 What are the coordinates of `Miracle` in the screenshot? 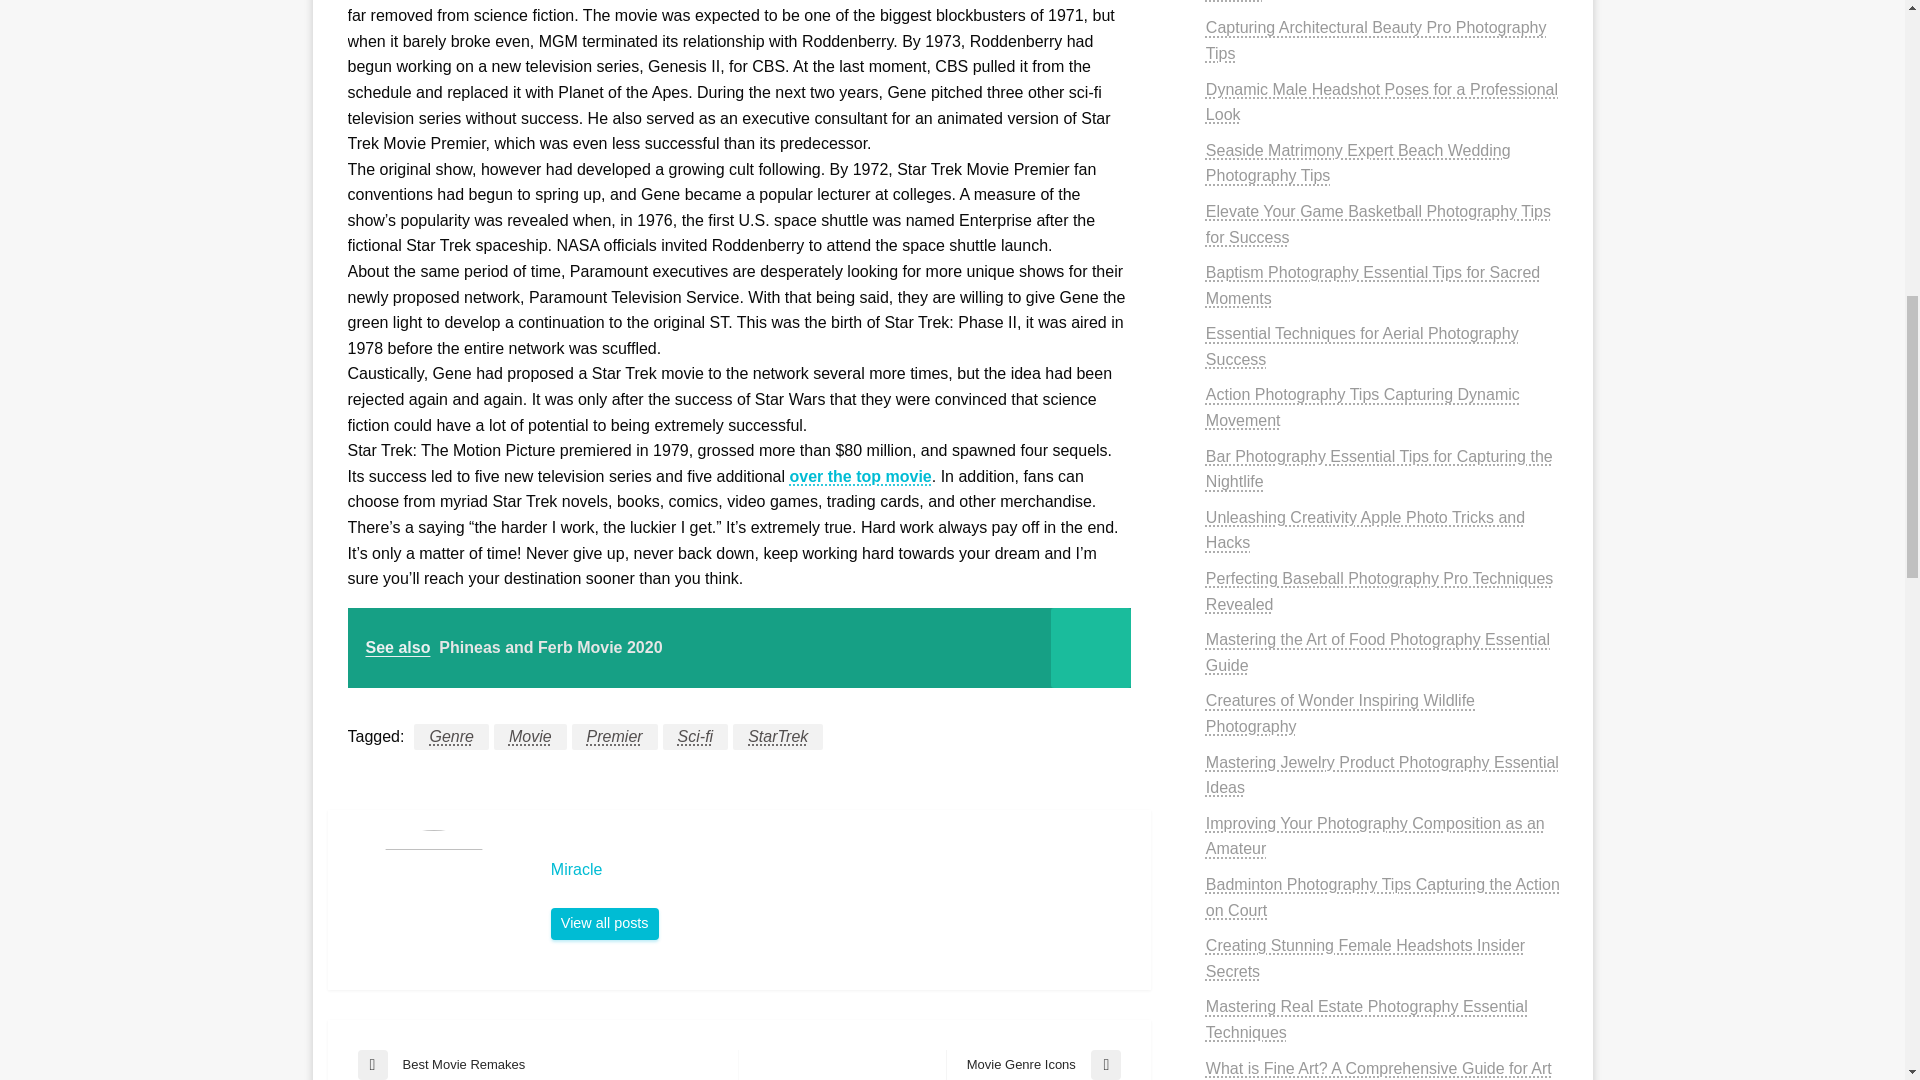 It's located at (604, 924).